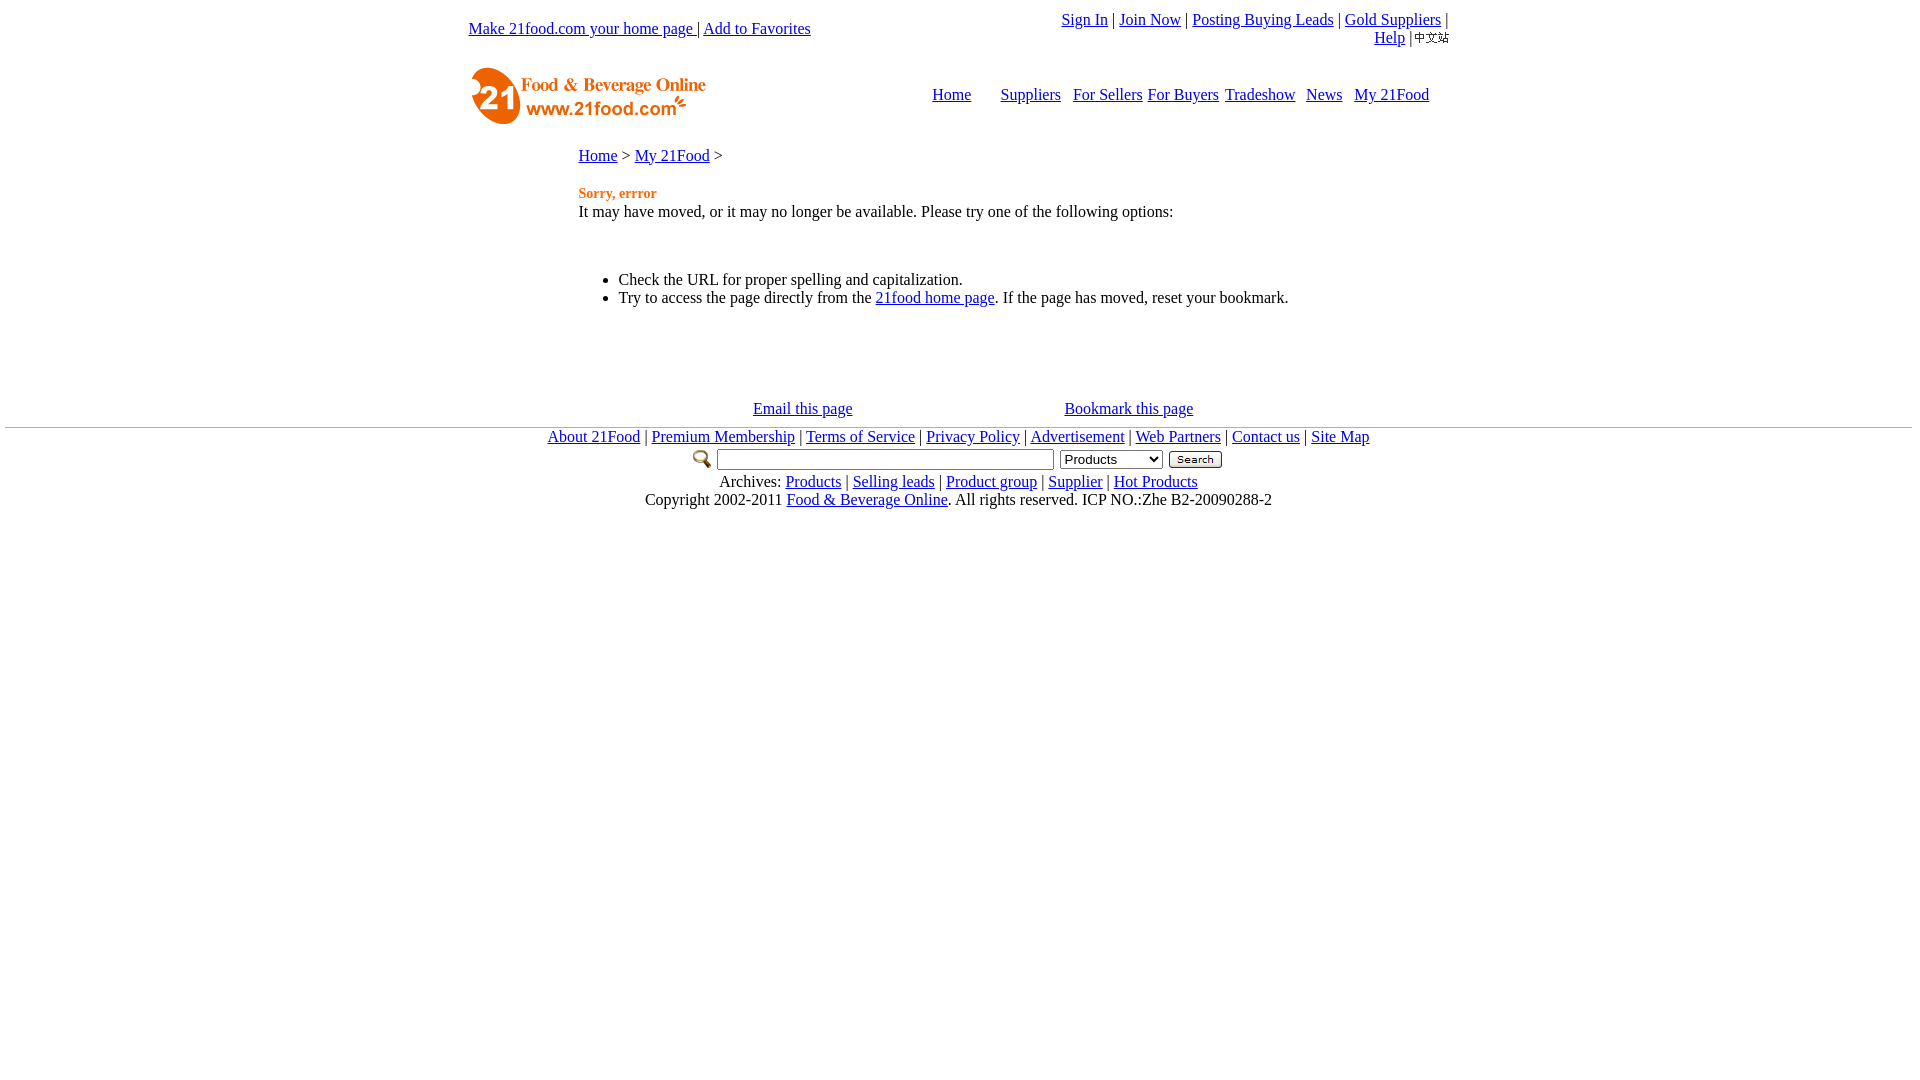 The width and height of the screenshot is (1920, 1080). What do you see at coordinates (1150, 20) in the screenshot?
I see `Join Now` at bounding box center [1150, 20].